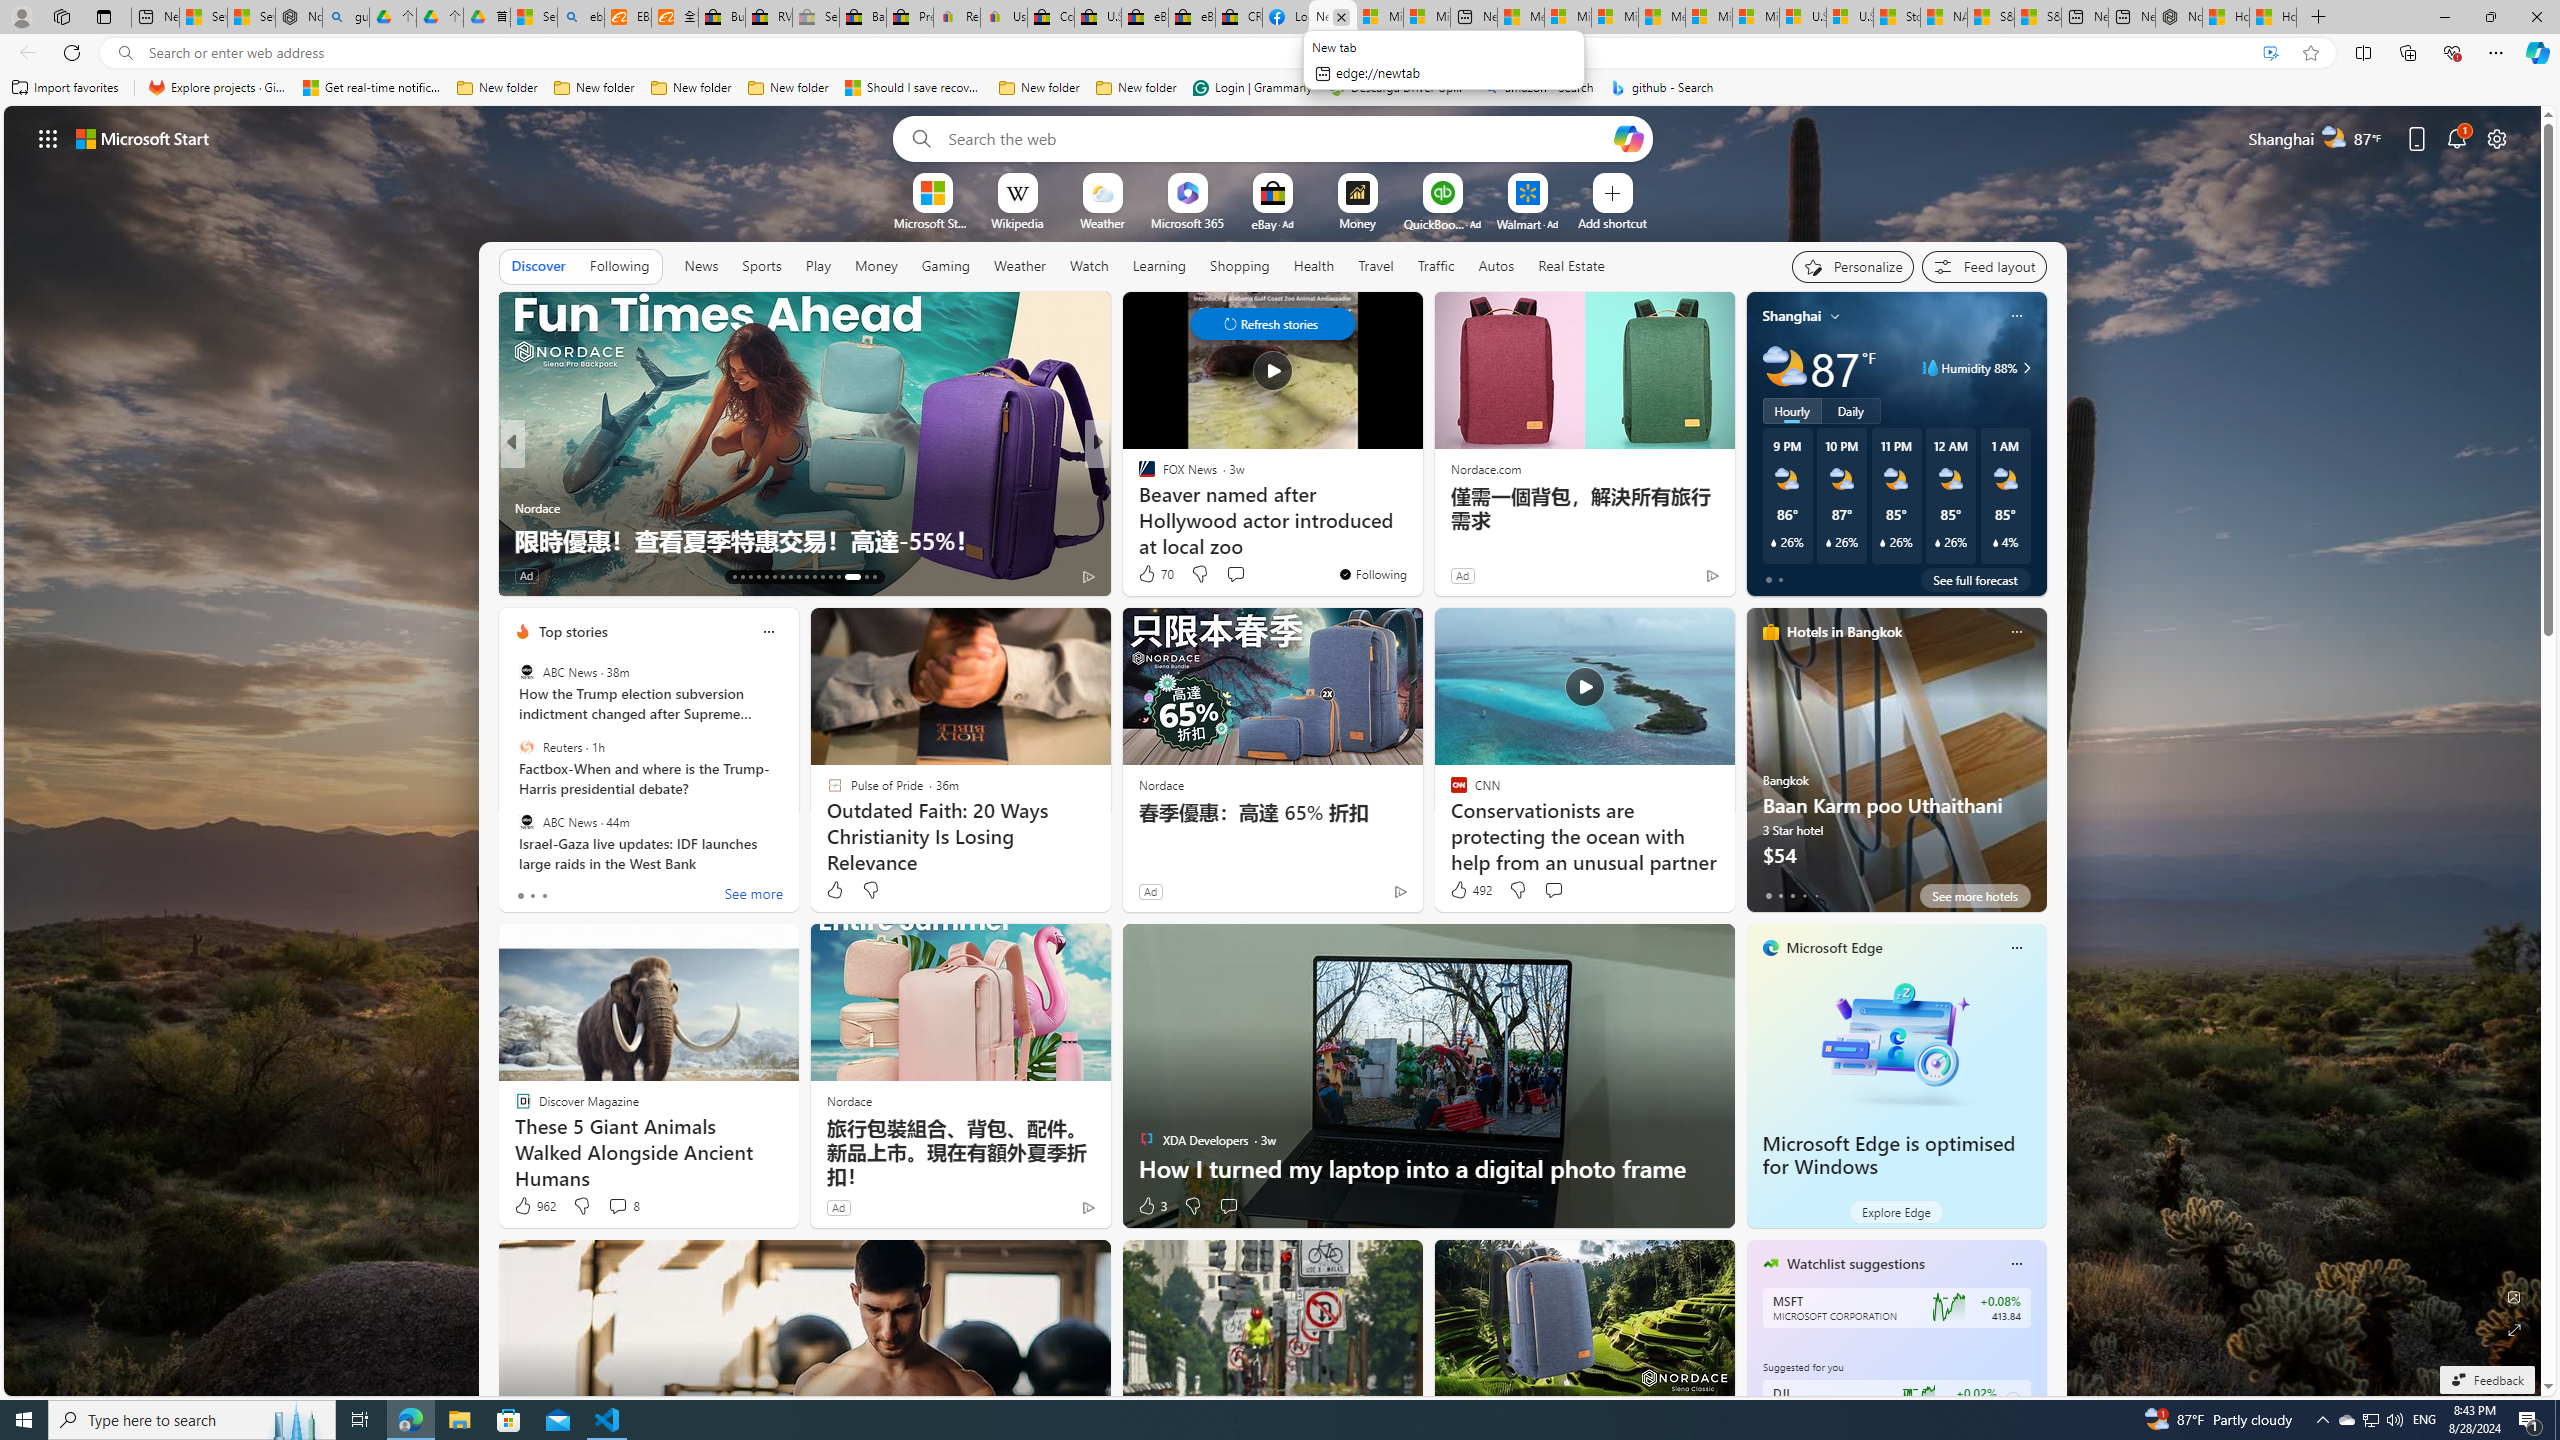 This screenshot has width=2560, height=1440. Describe the element at coordinates (1816, 895) in the screenshot. I see `tab-4` at that location.